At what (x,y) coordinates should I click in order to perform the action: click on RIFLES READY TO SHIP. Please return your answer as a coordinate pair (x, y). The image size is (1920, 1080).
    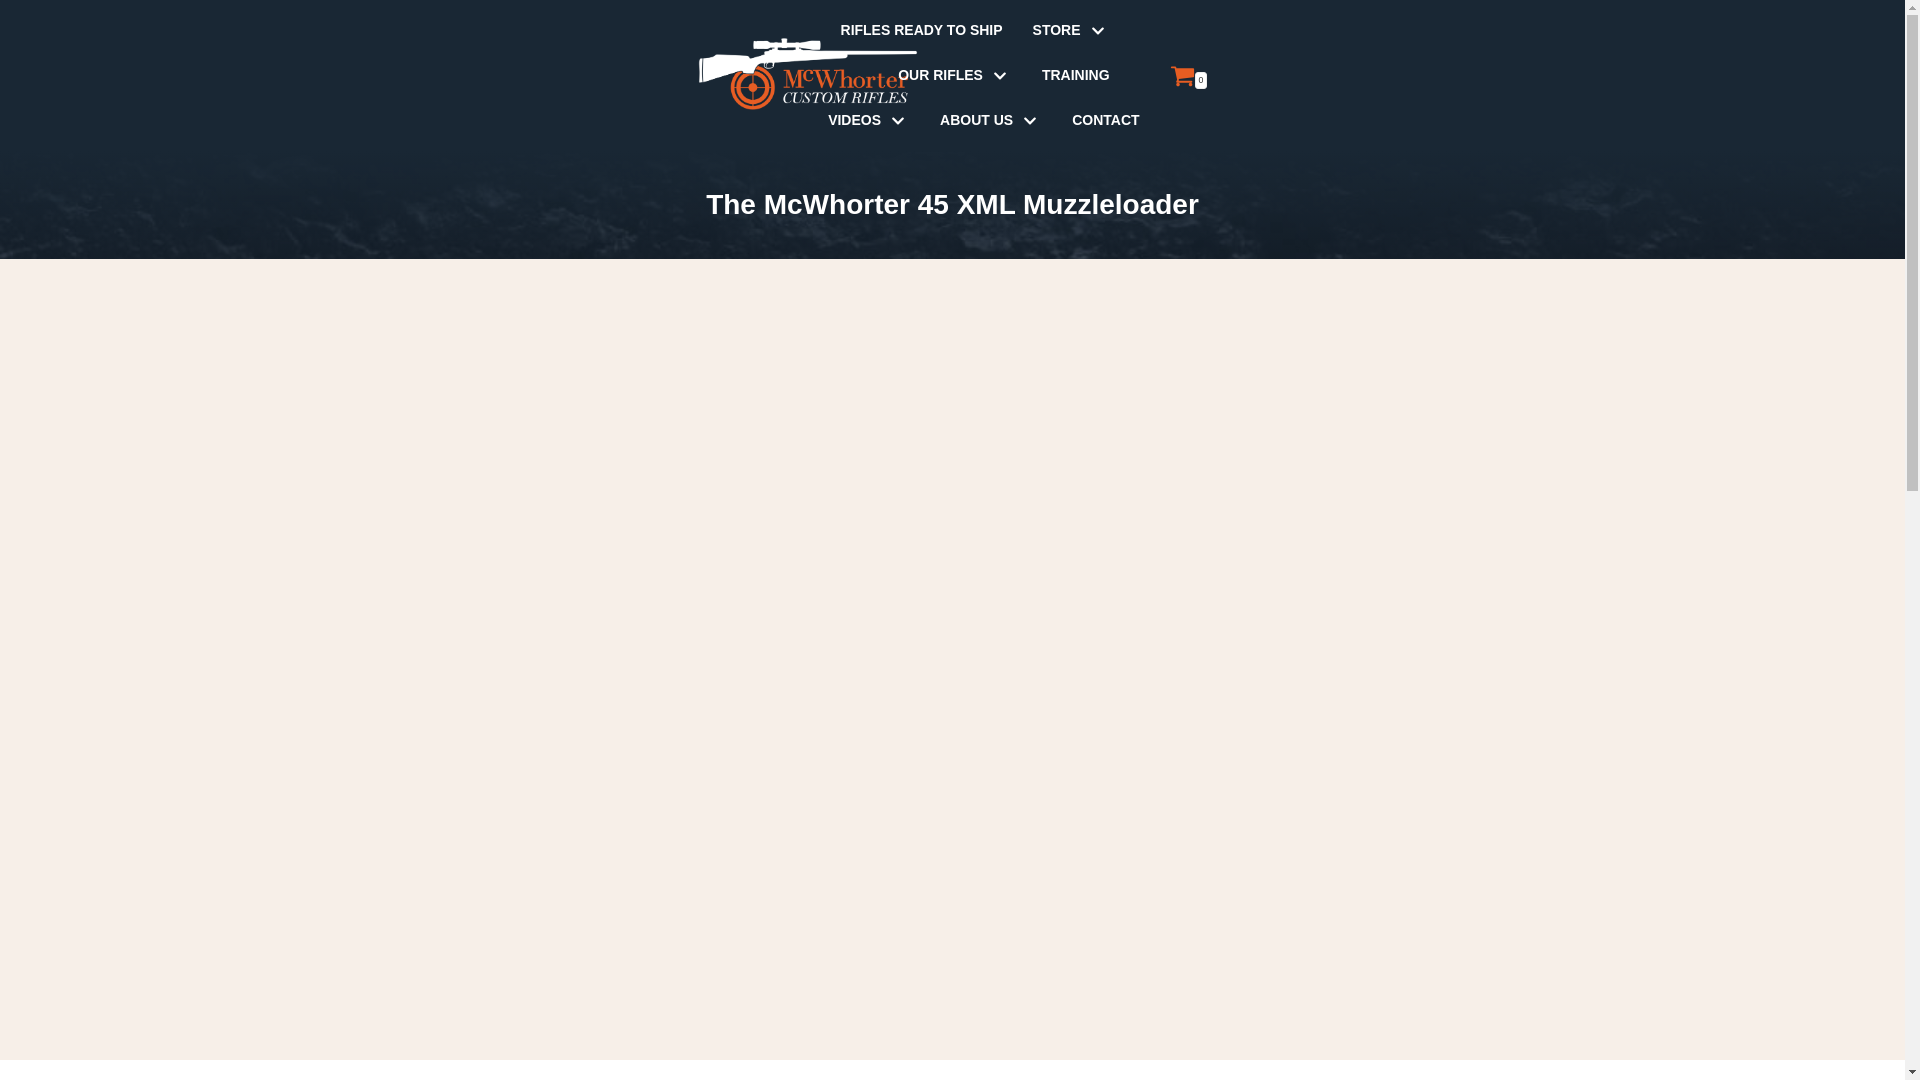
    Looking at the image, I should click on (921, 30).